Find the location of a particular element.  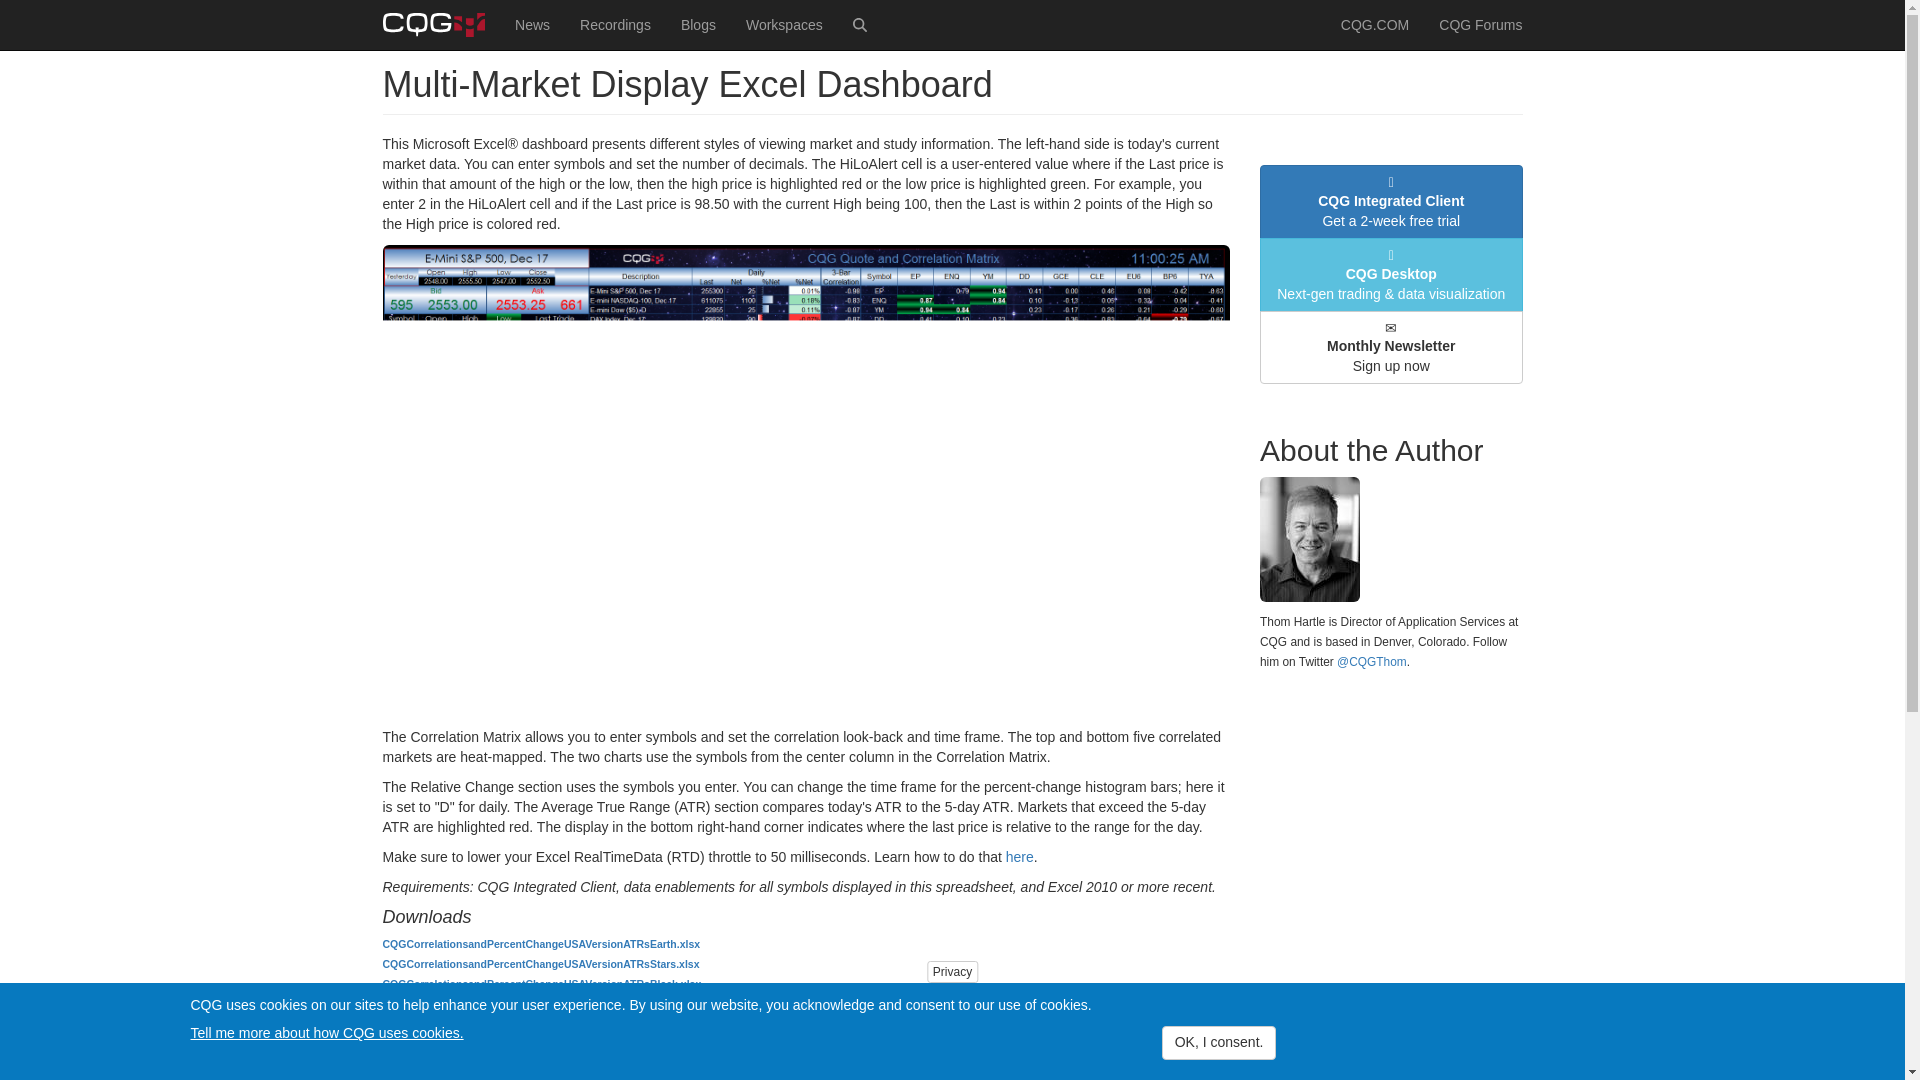

Blogs is located at coordinates (698, 24).